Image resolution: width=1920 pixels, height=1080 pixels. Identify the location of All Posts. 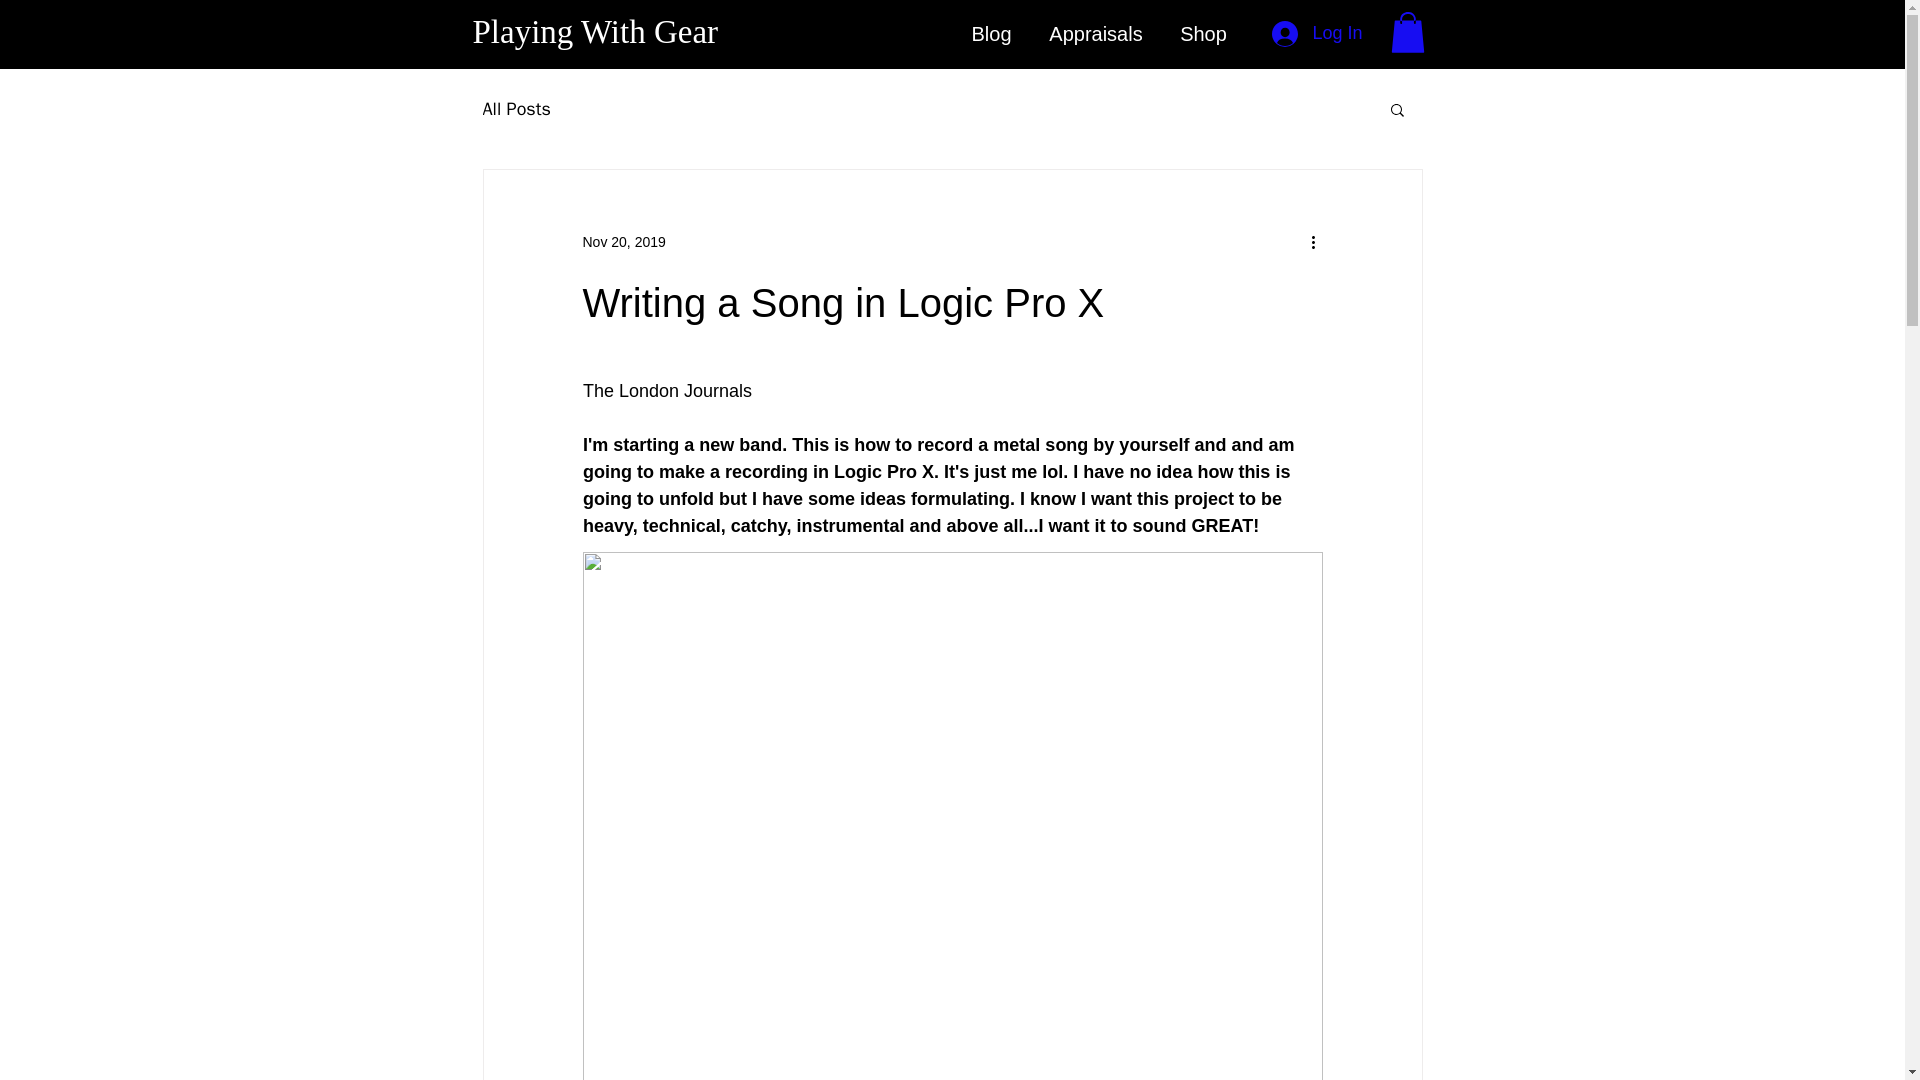
(515, 108).